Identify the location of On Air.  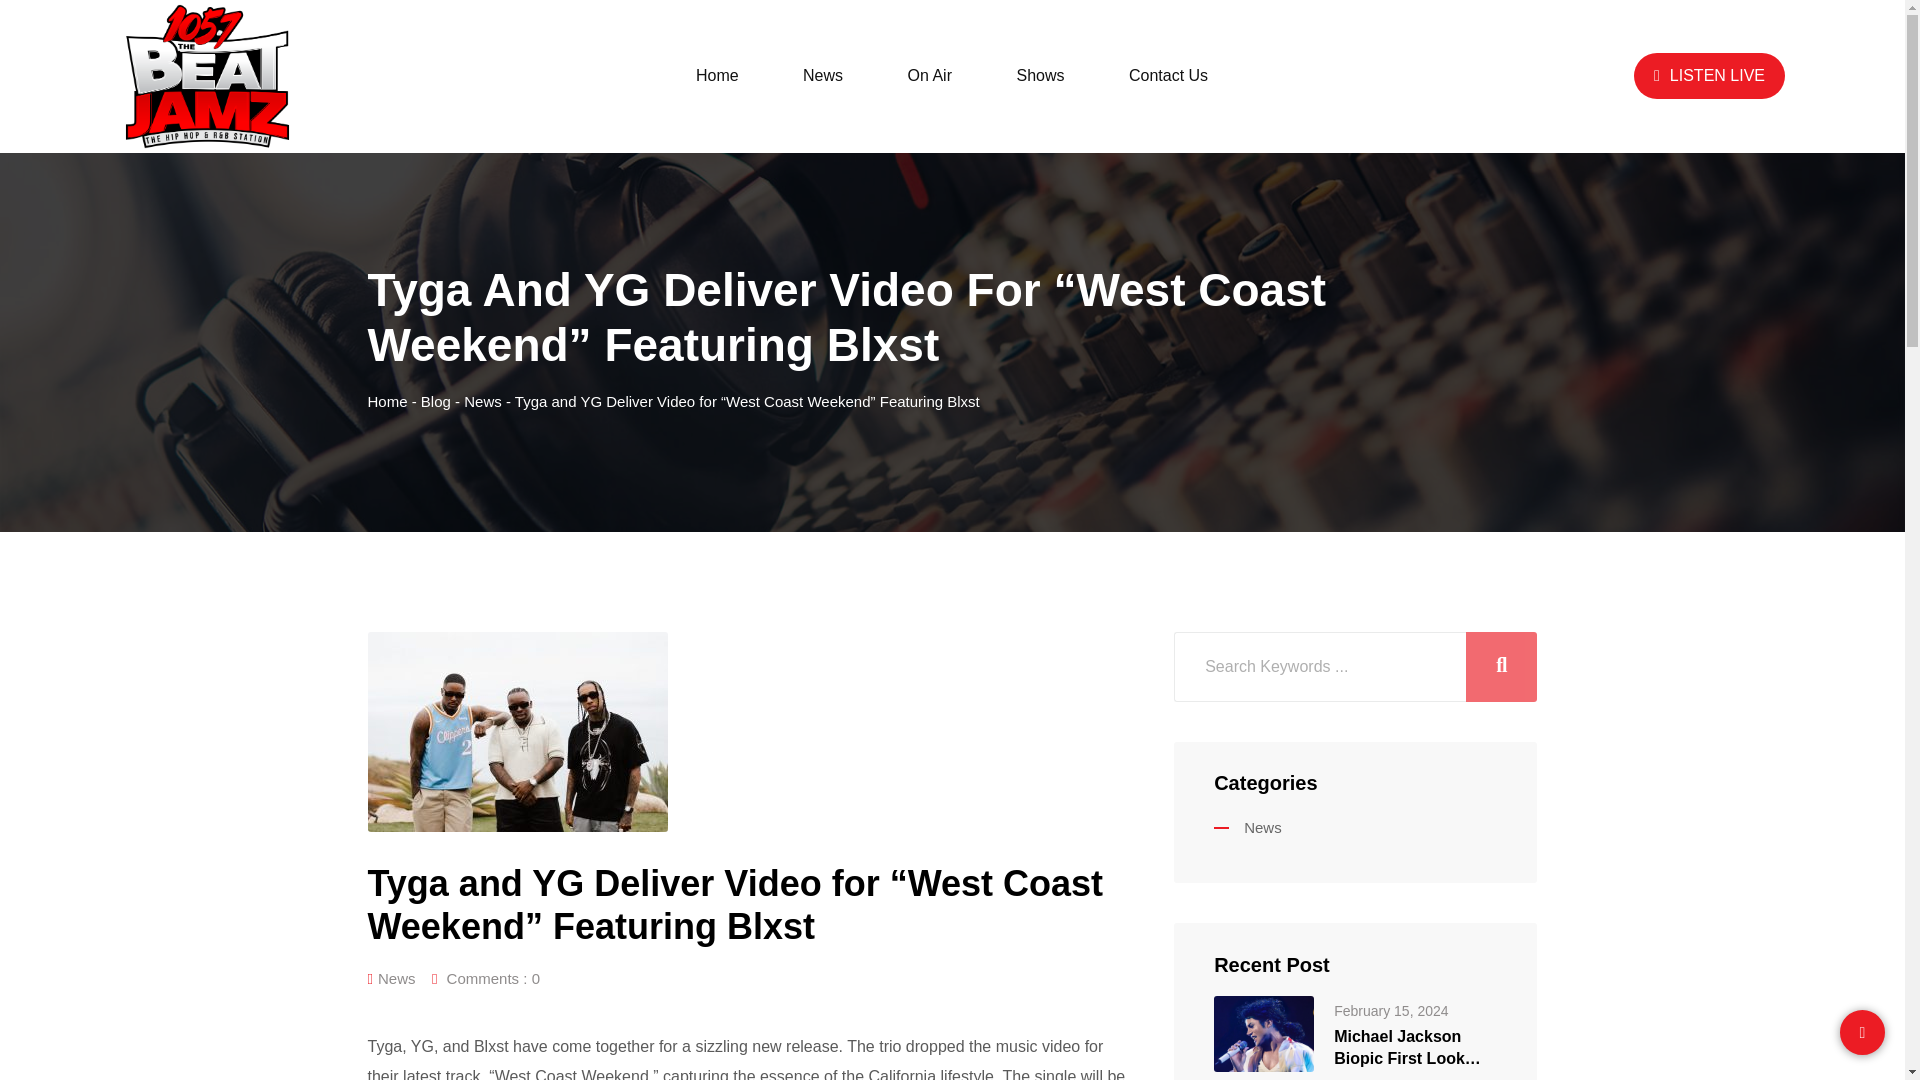
(929, 76).